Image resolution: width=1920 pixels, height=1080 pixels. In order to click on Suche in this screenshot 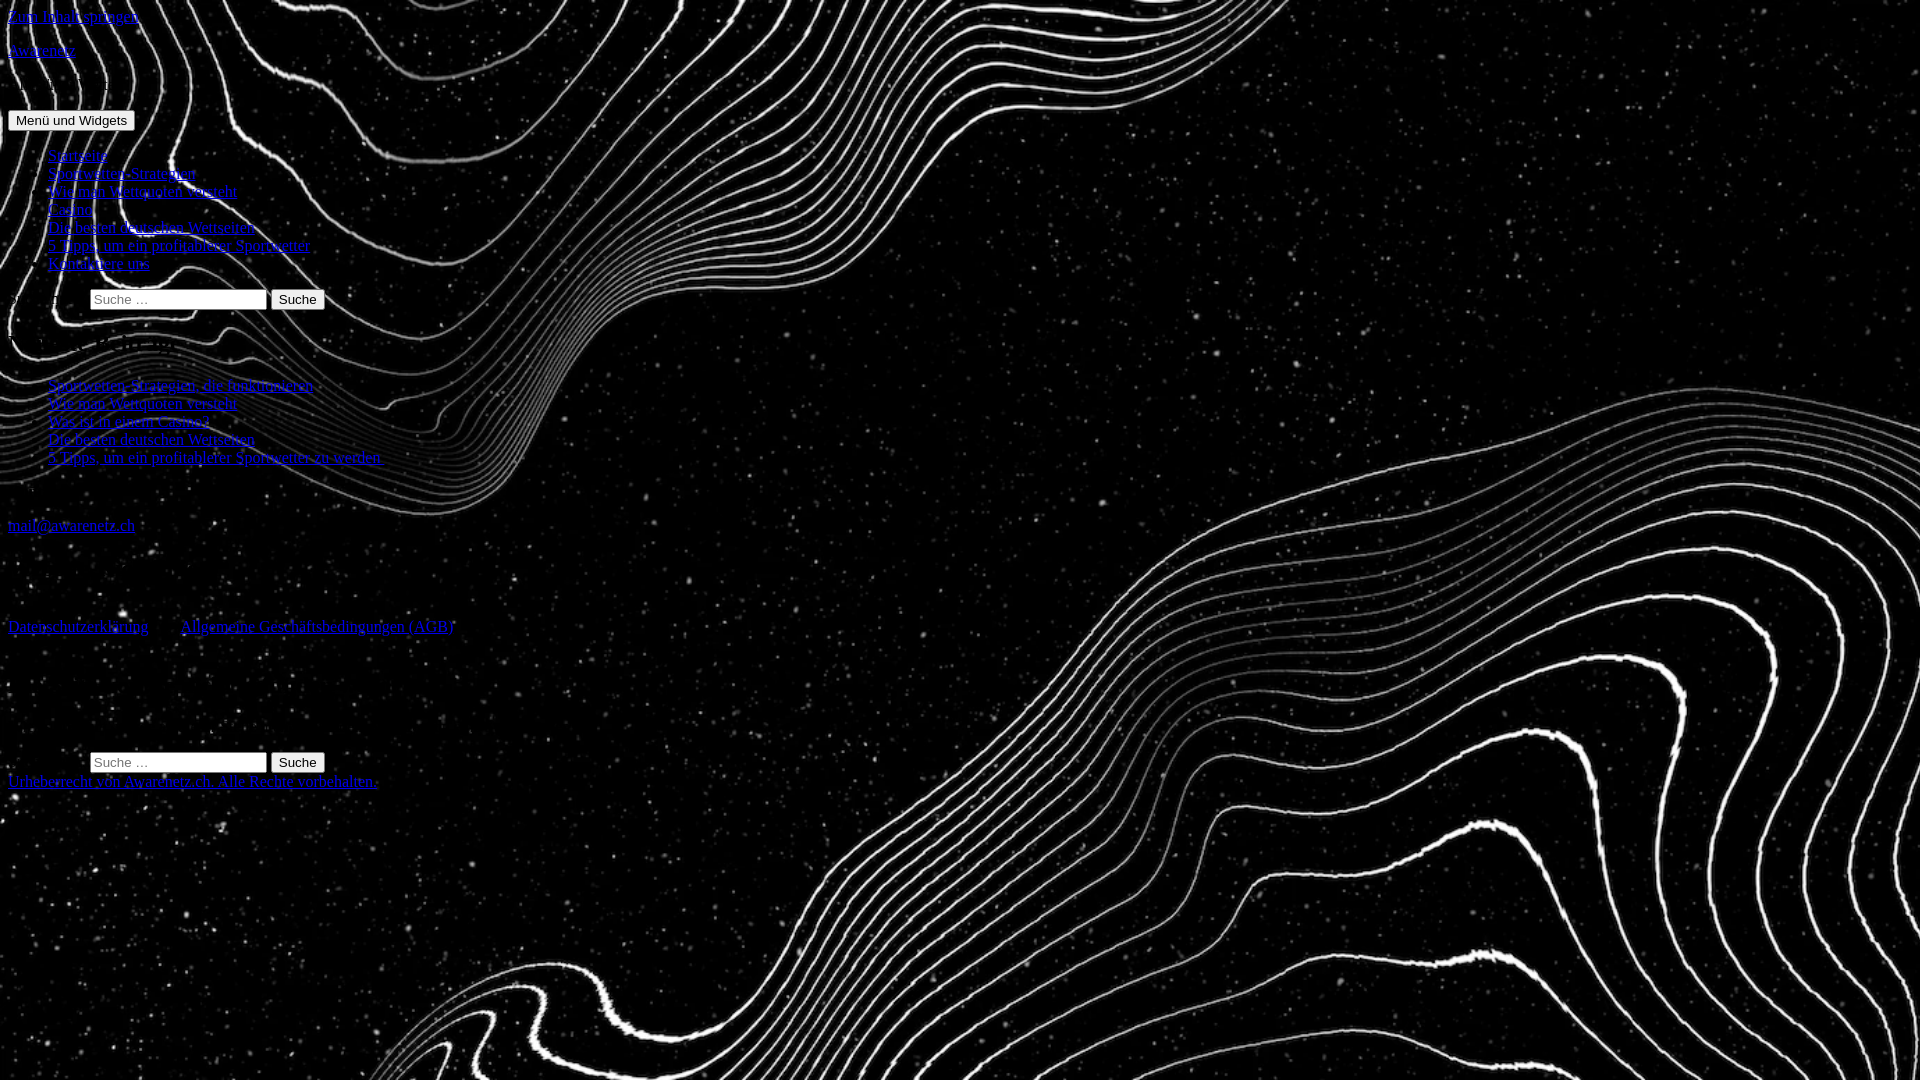, I will do `click(298, 300)`.